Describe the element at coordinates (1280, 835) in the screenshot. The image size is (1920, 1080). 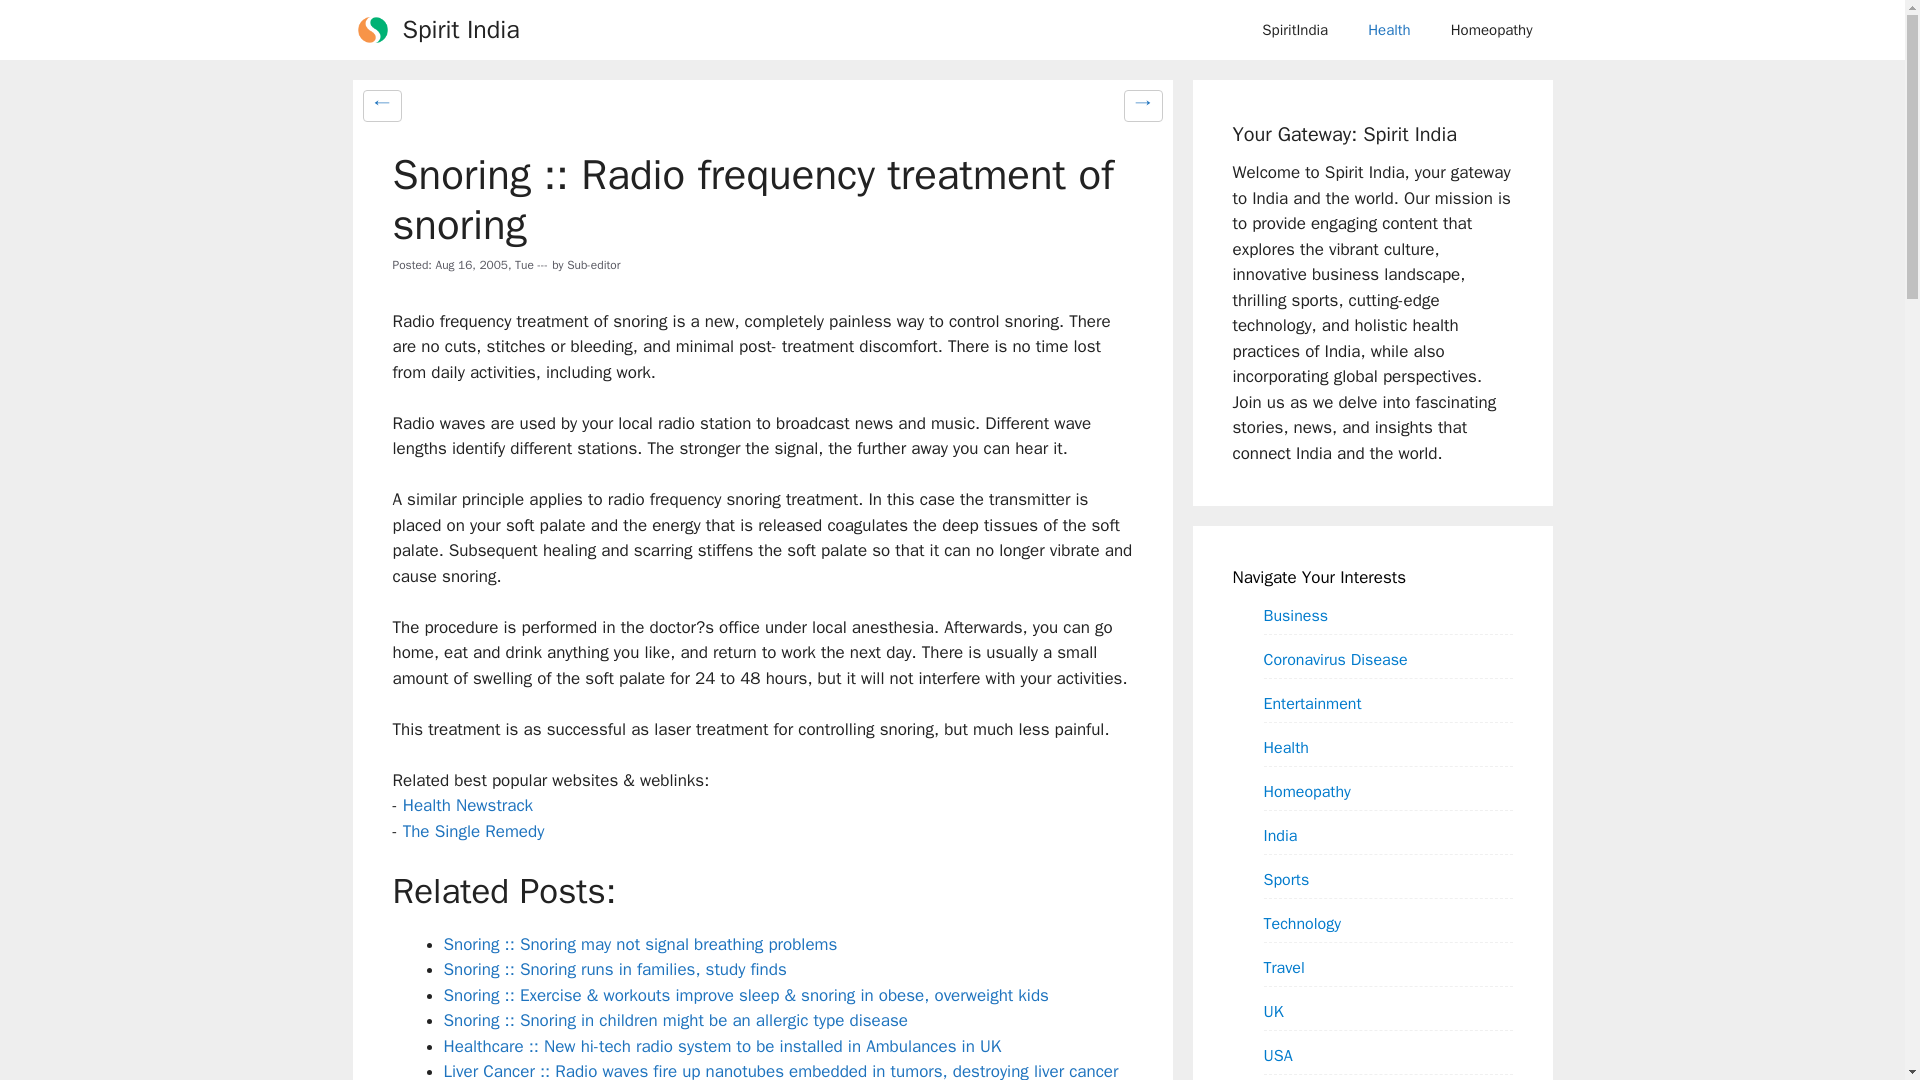
I see `India` at that location.